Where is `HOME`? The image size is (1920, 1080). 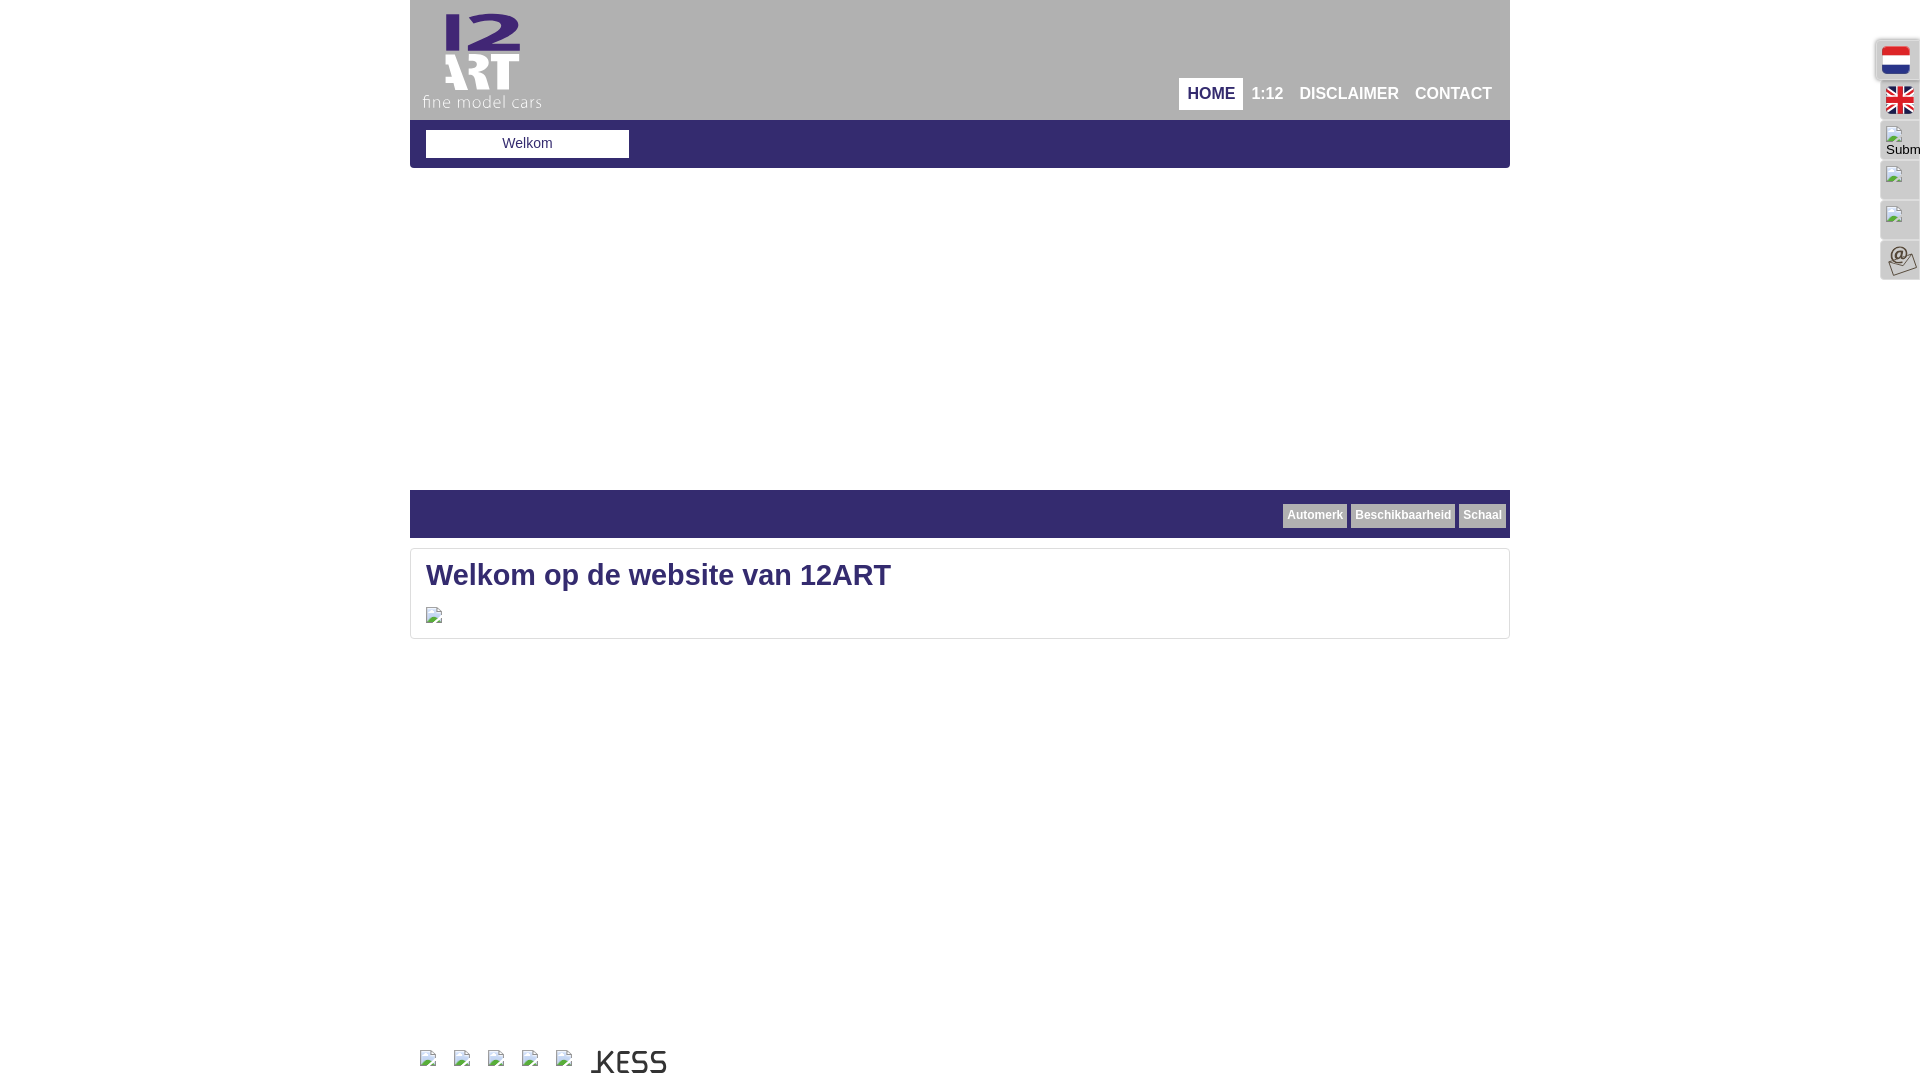 HOME is located at coordinates (1211, 94).